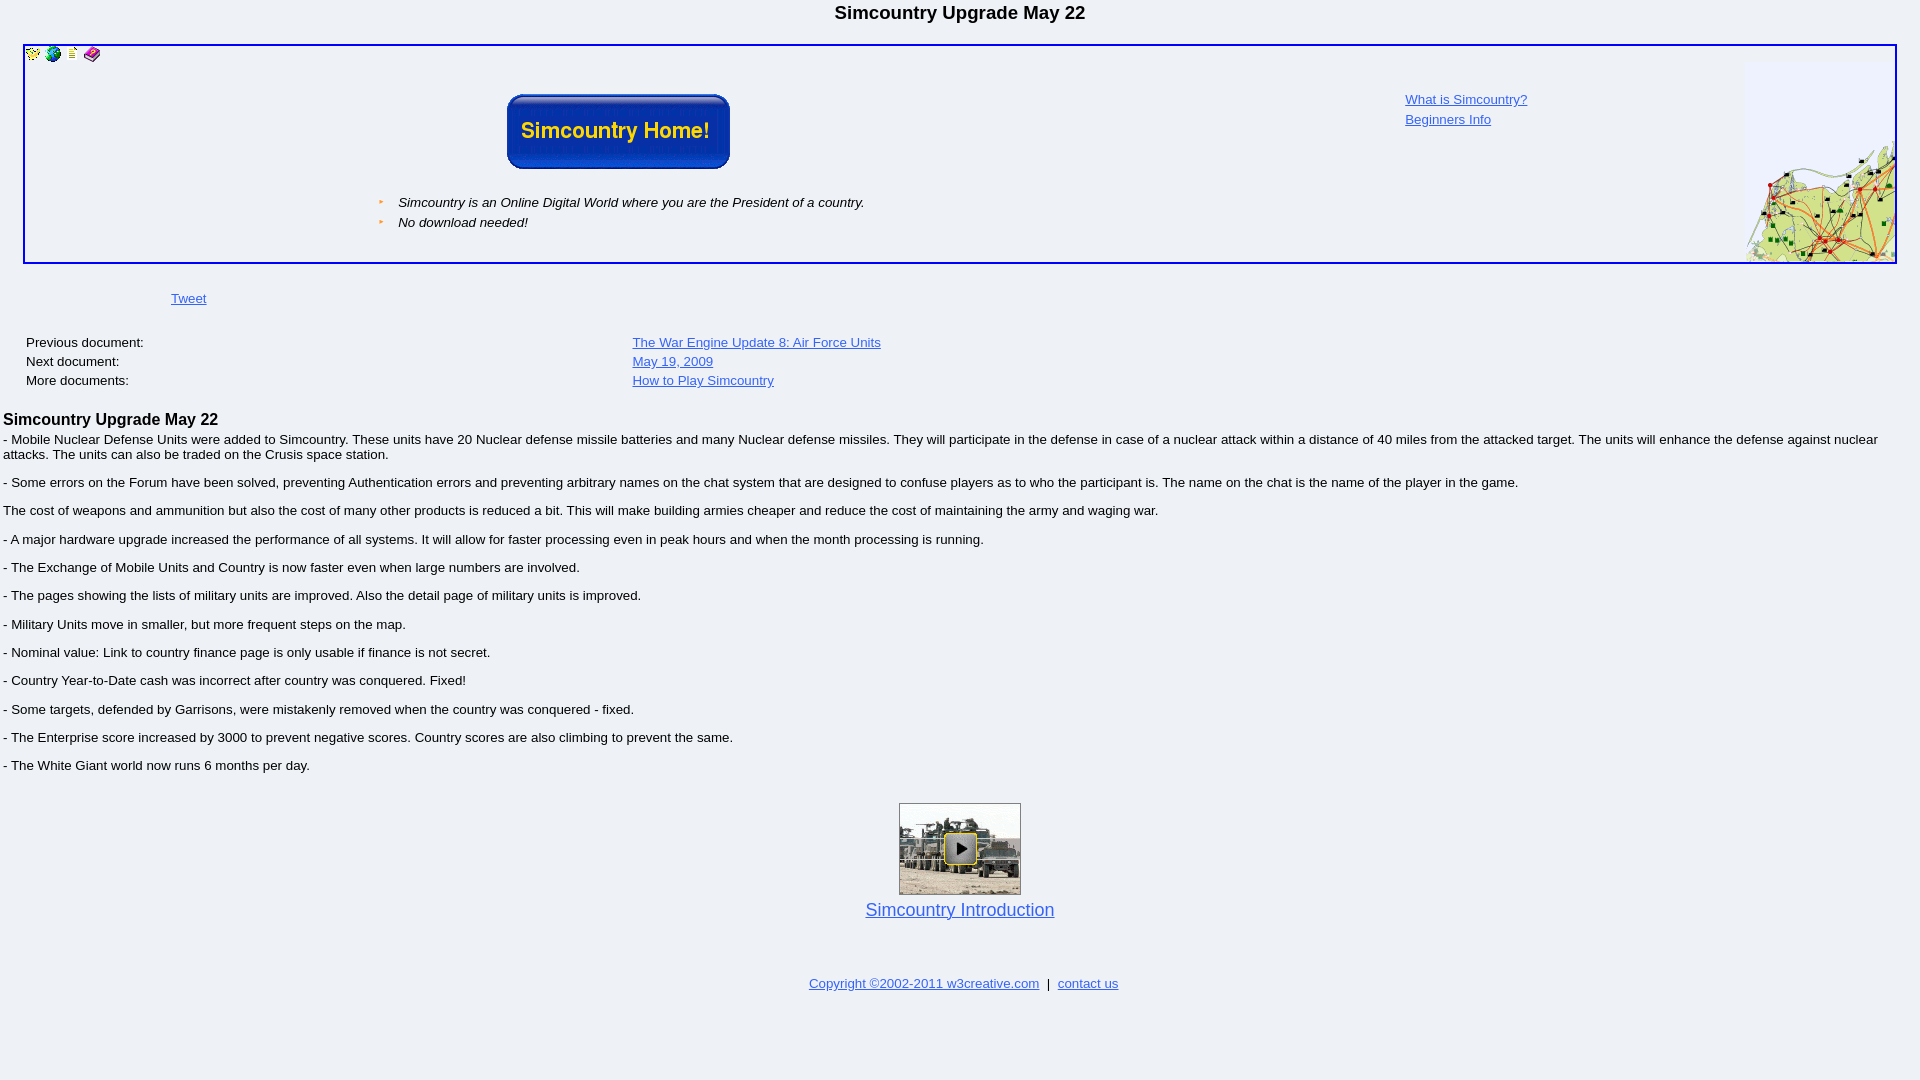 The width and height of the screenshot is (1920, 1080). What do you see at coordinates (1448, 120) in the screenshot?
I see `Beginners Info` at bounding box center [1448, 120].